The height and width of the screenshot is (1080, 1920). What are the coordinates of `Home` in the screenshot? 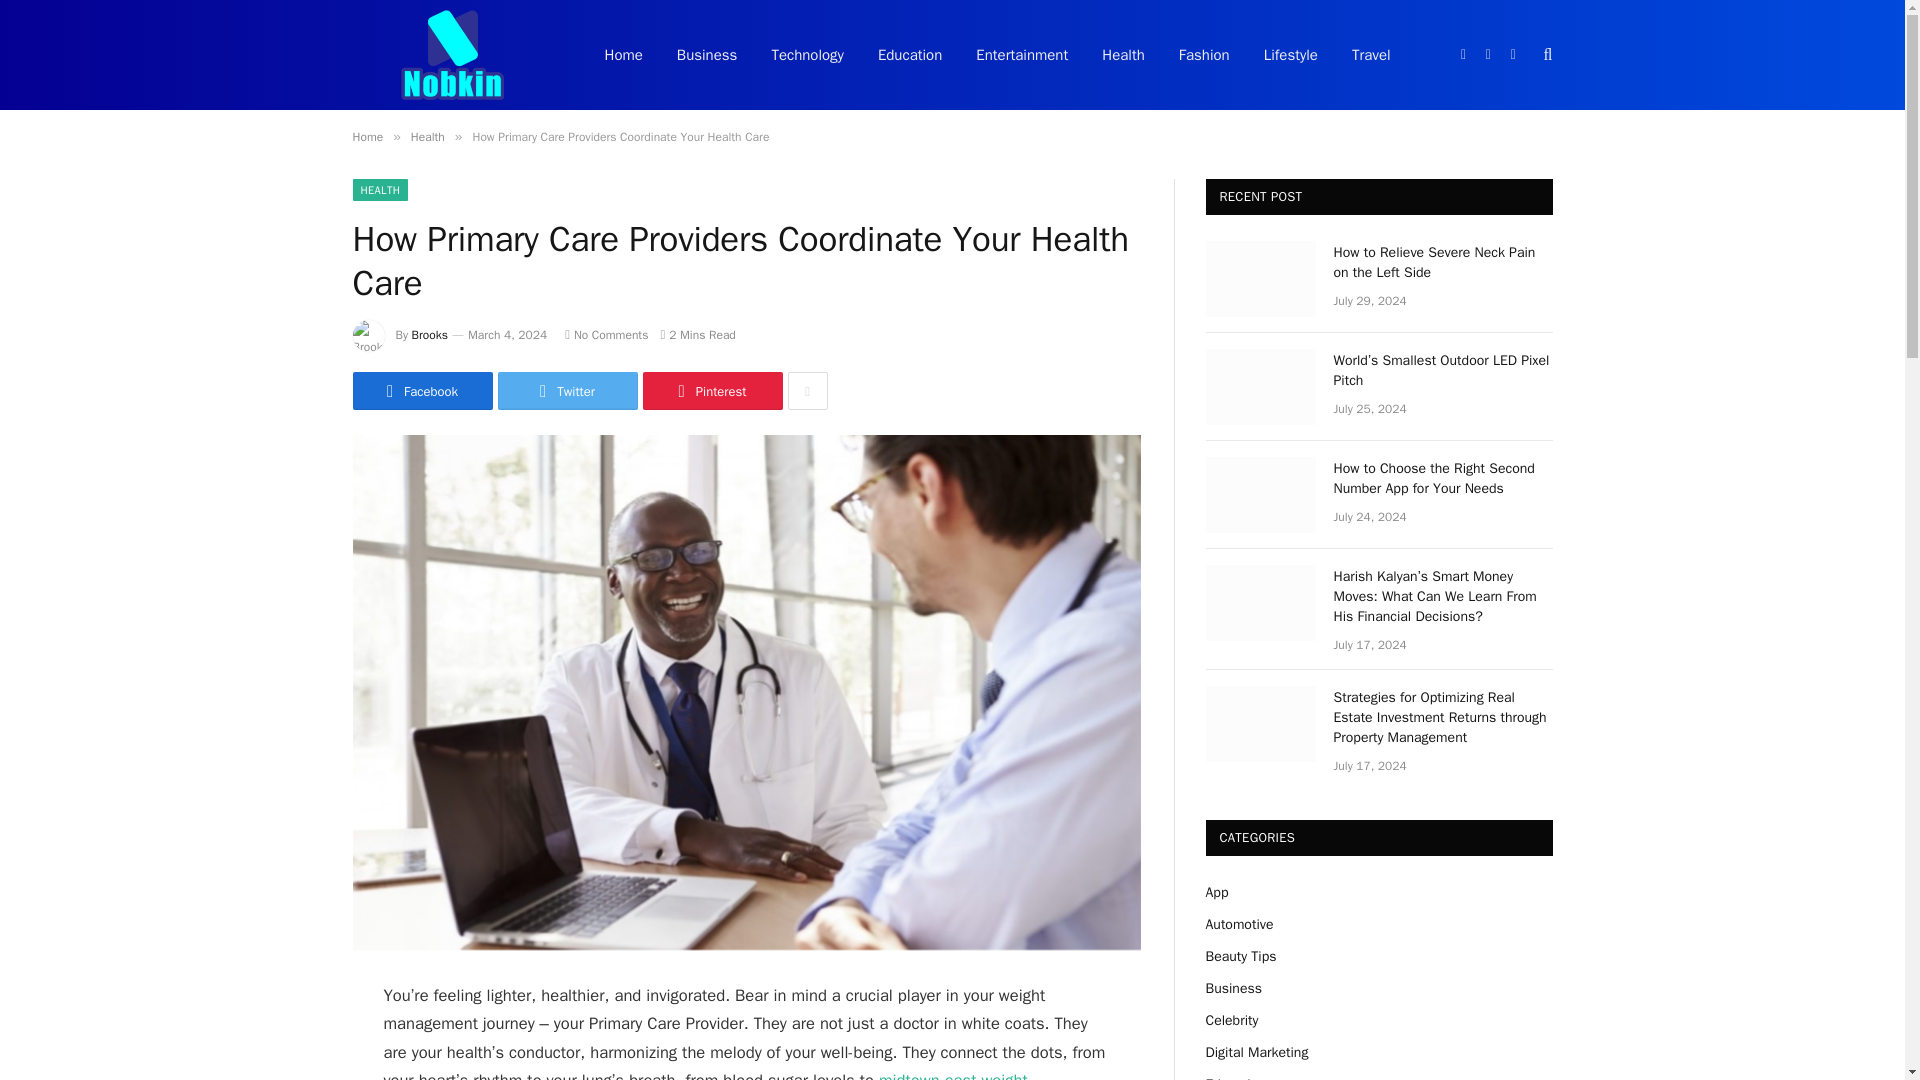 It's located at (366, 136).